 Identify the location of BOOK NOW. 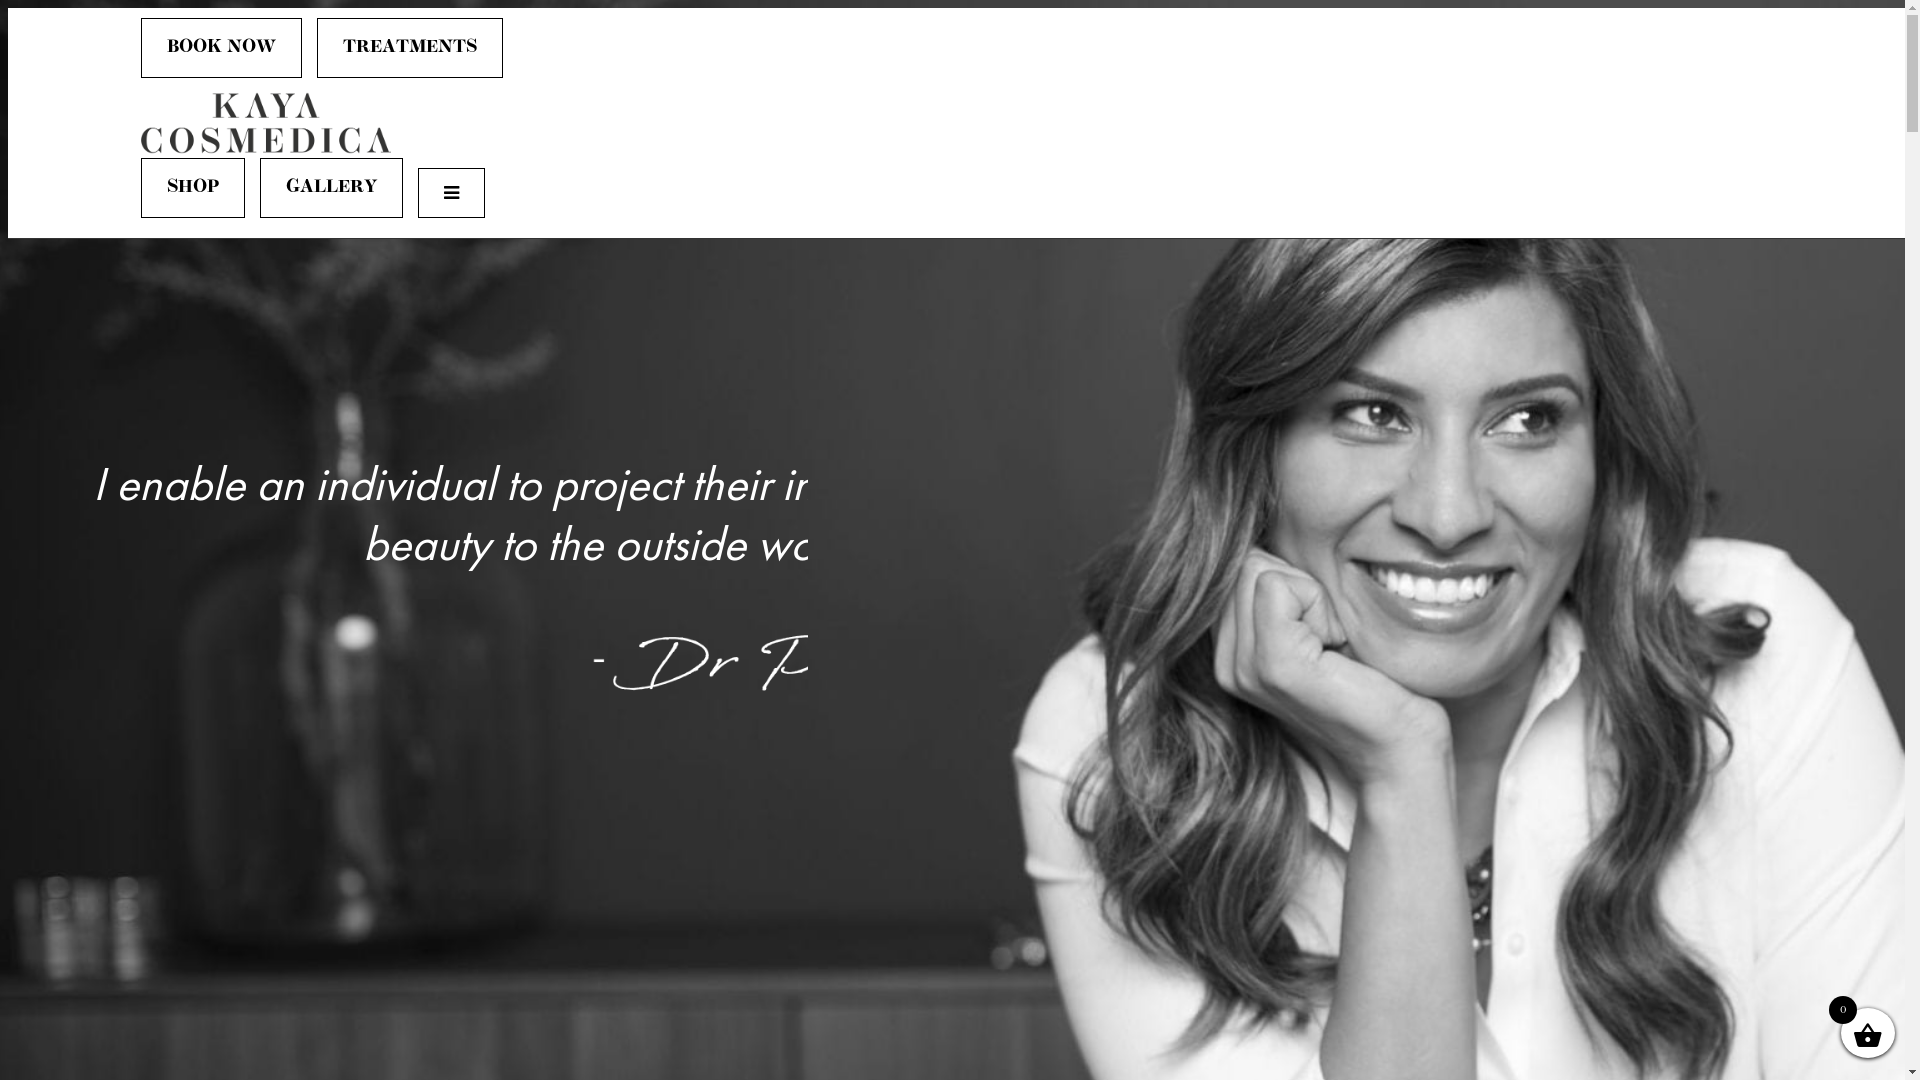
(222, 48).